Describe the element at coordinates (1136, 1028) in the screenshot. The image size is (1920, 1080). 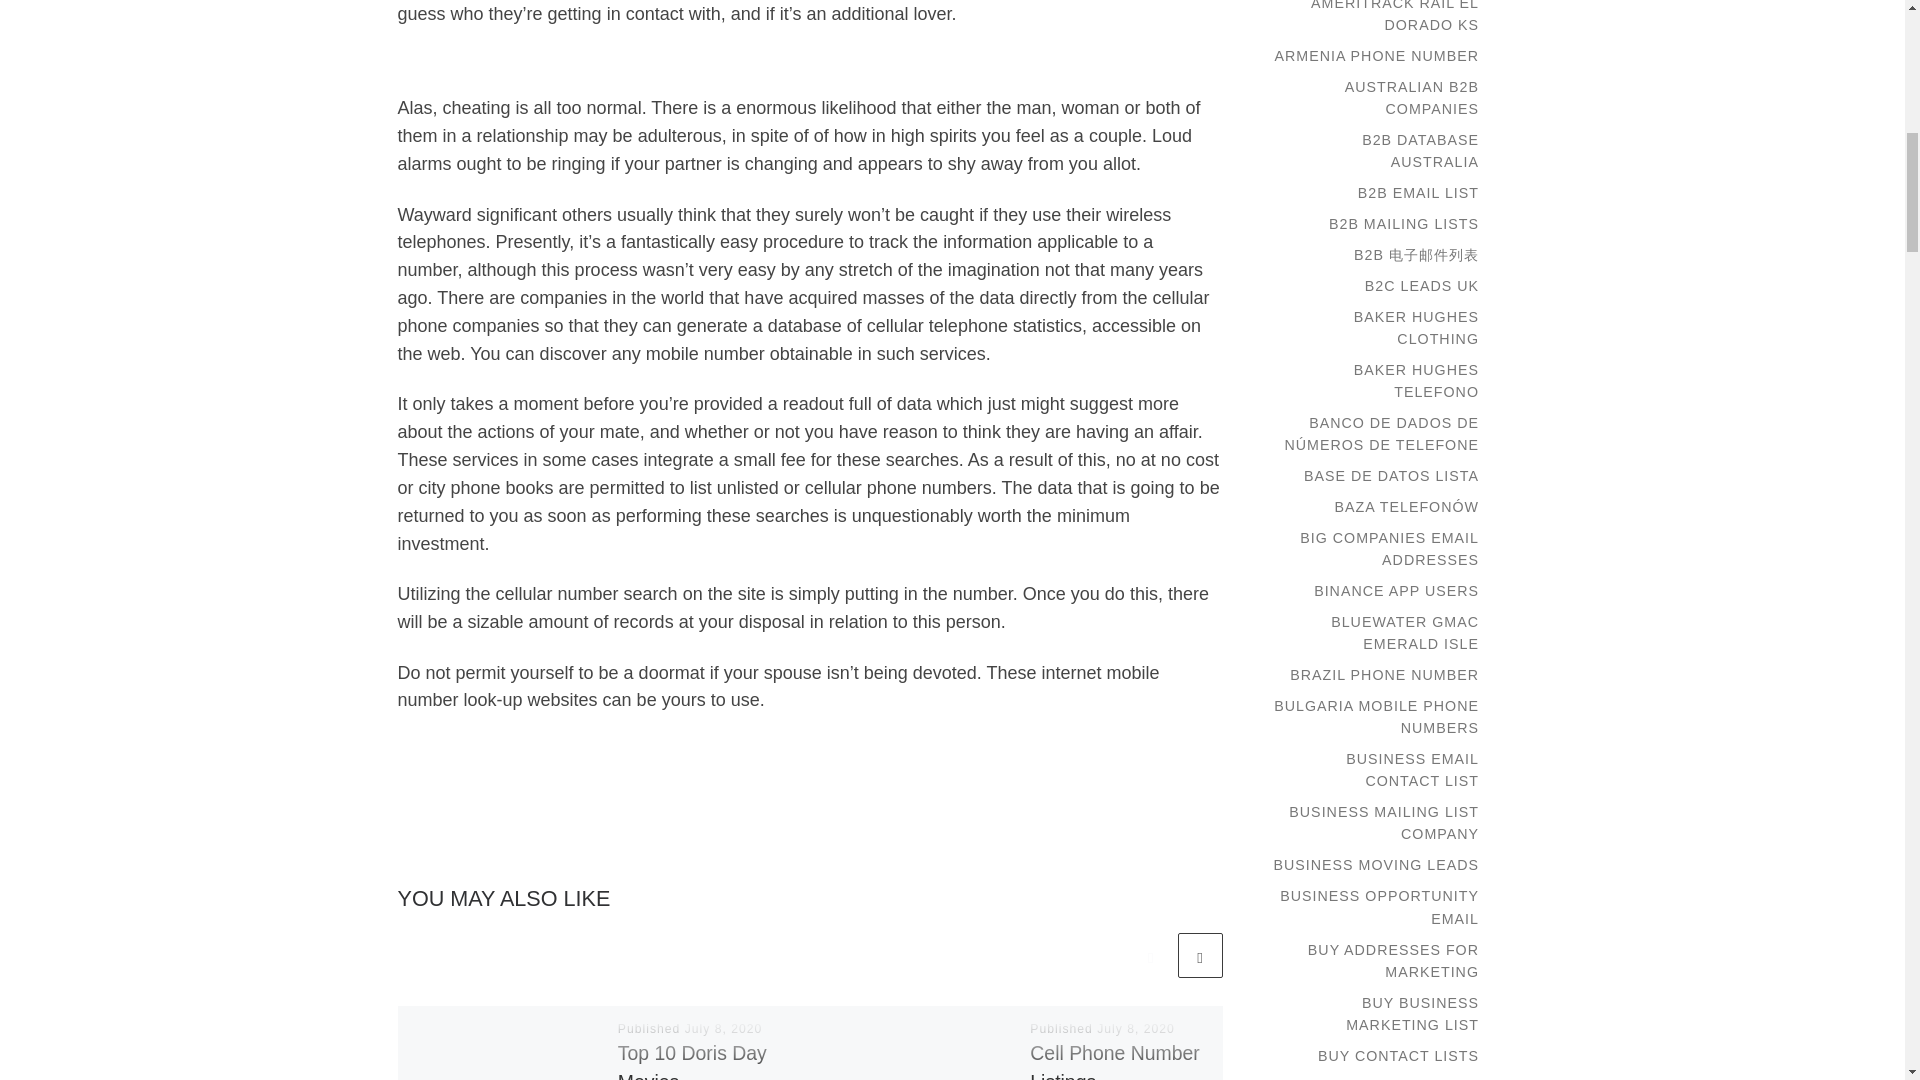
I see `July 8, 2020` at that location.